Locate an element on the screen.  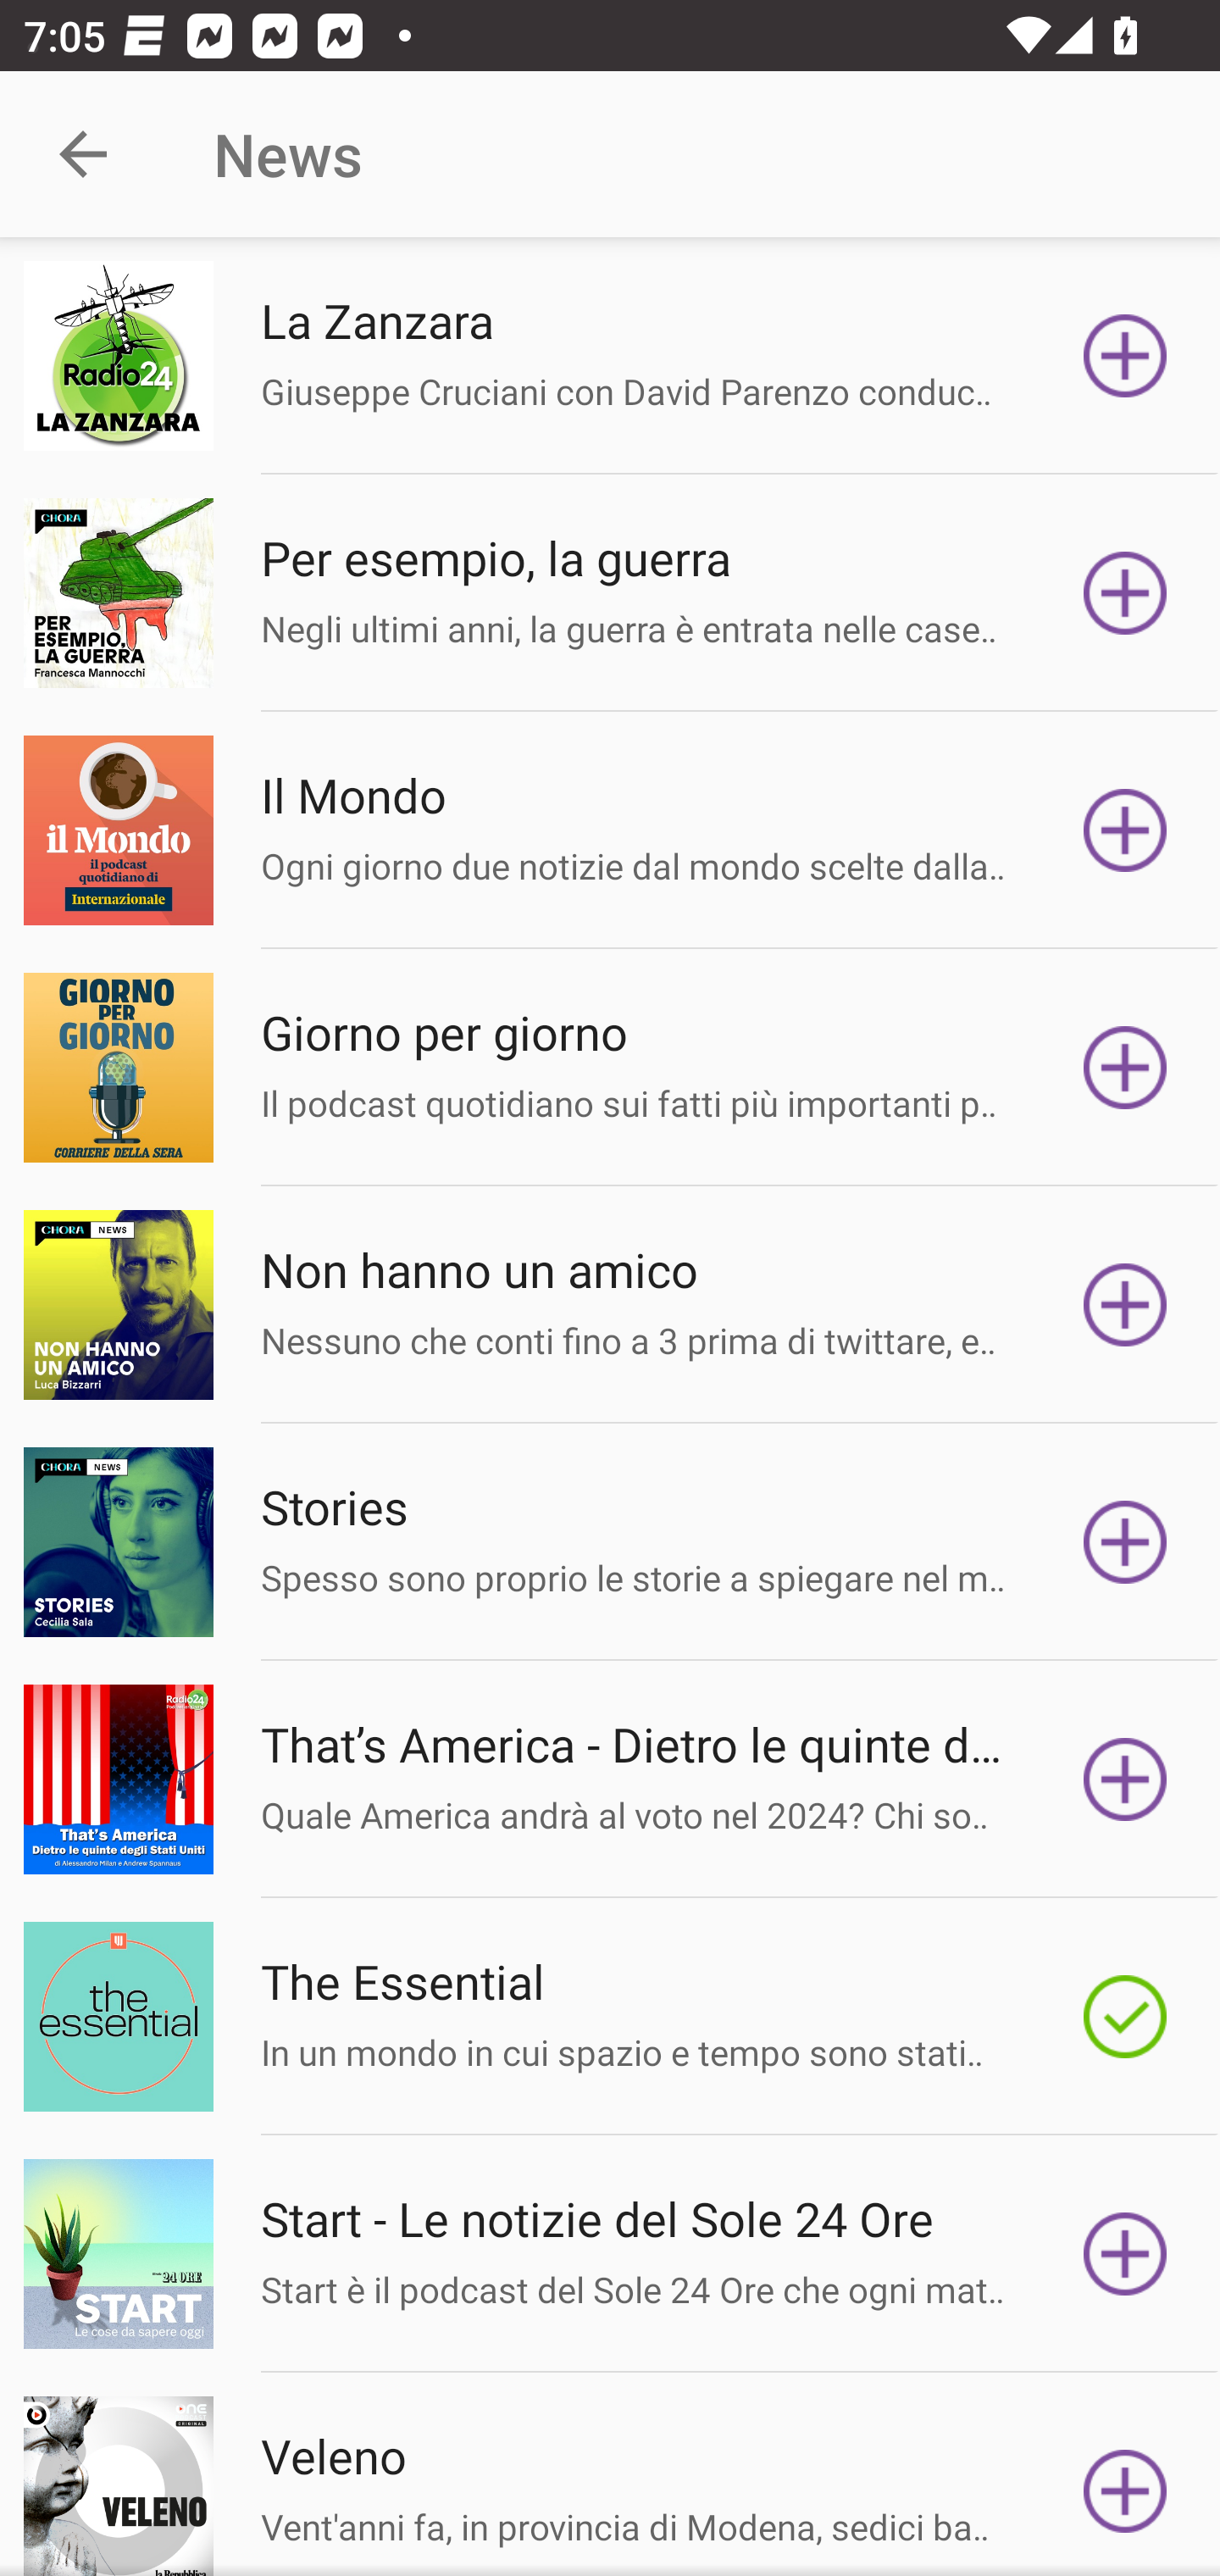
Subscribe is located at coordinates (1125, 1779).